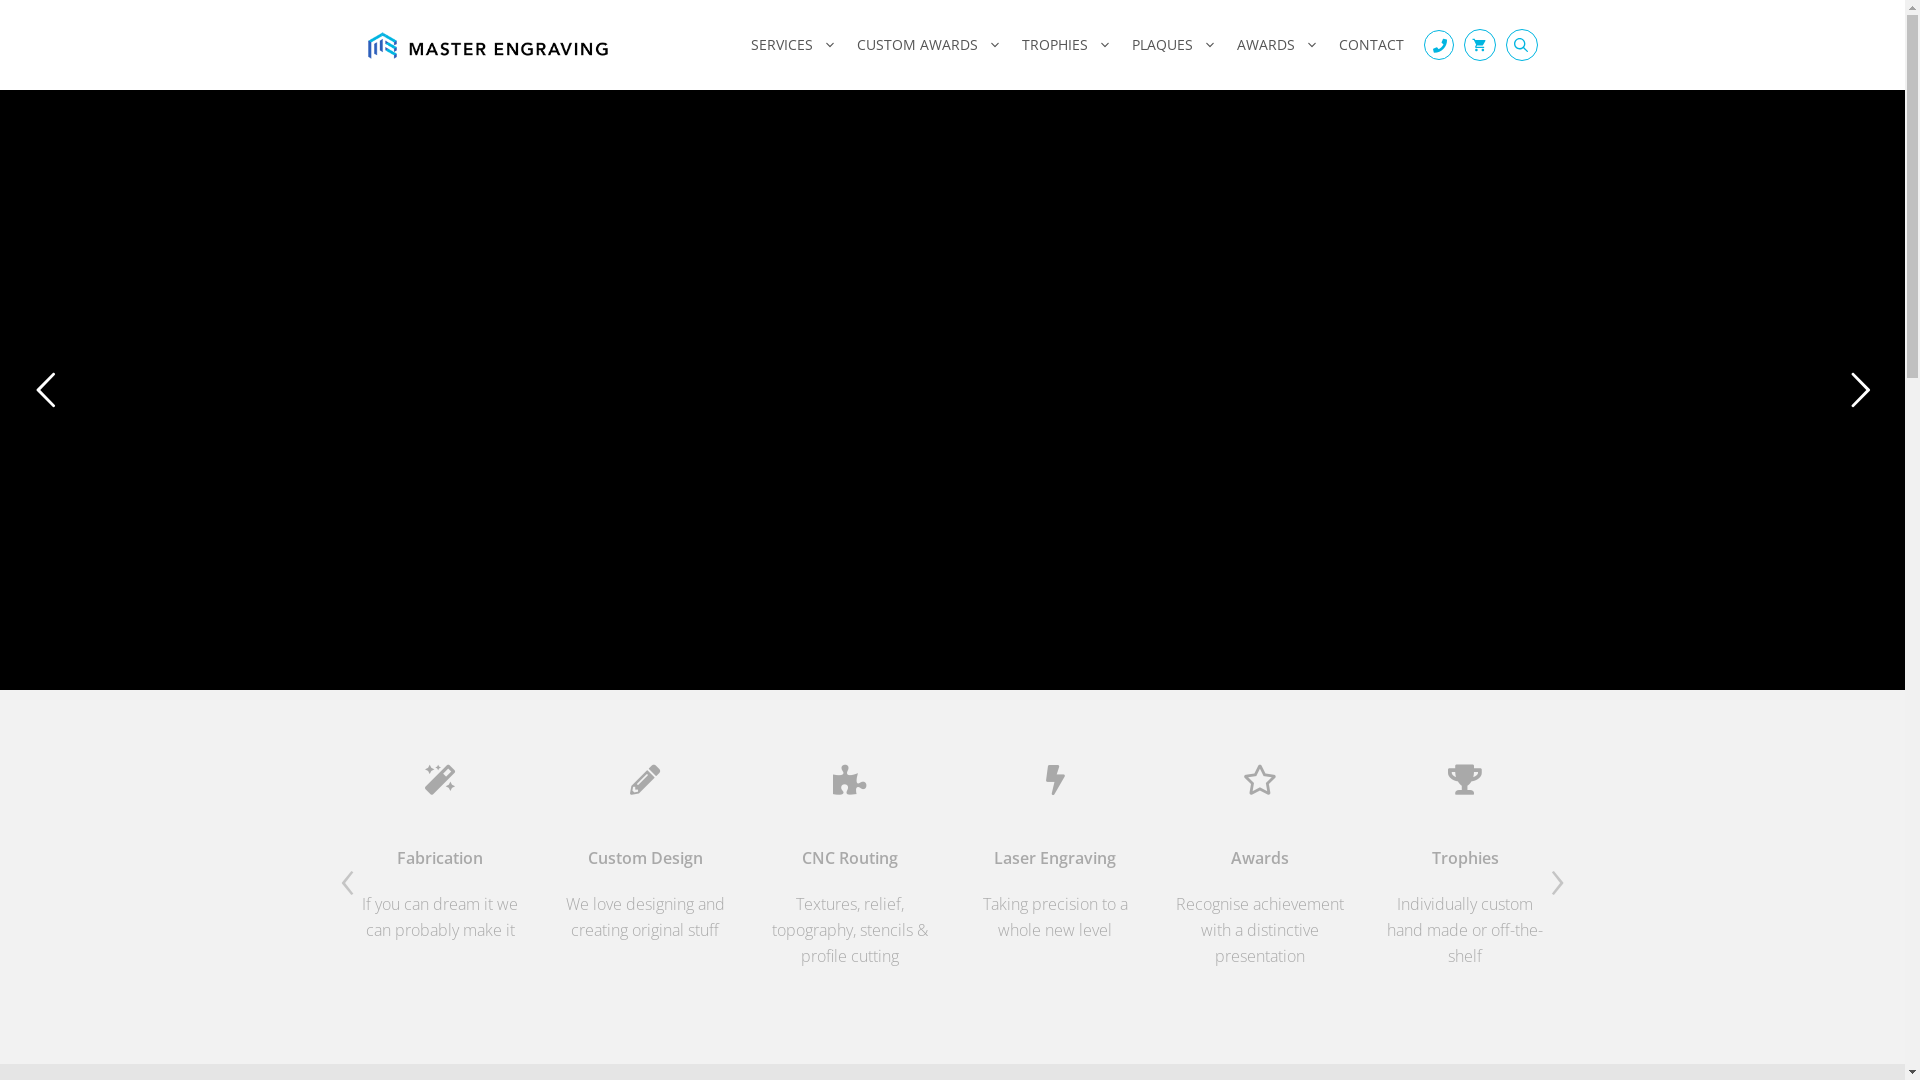 Image resolution: width=1920 pixels, height=1080 pixels. I want to click on Next, so click(1558, 877).